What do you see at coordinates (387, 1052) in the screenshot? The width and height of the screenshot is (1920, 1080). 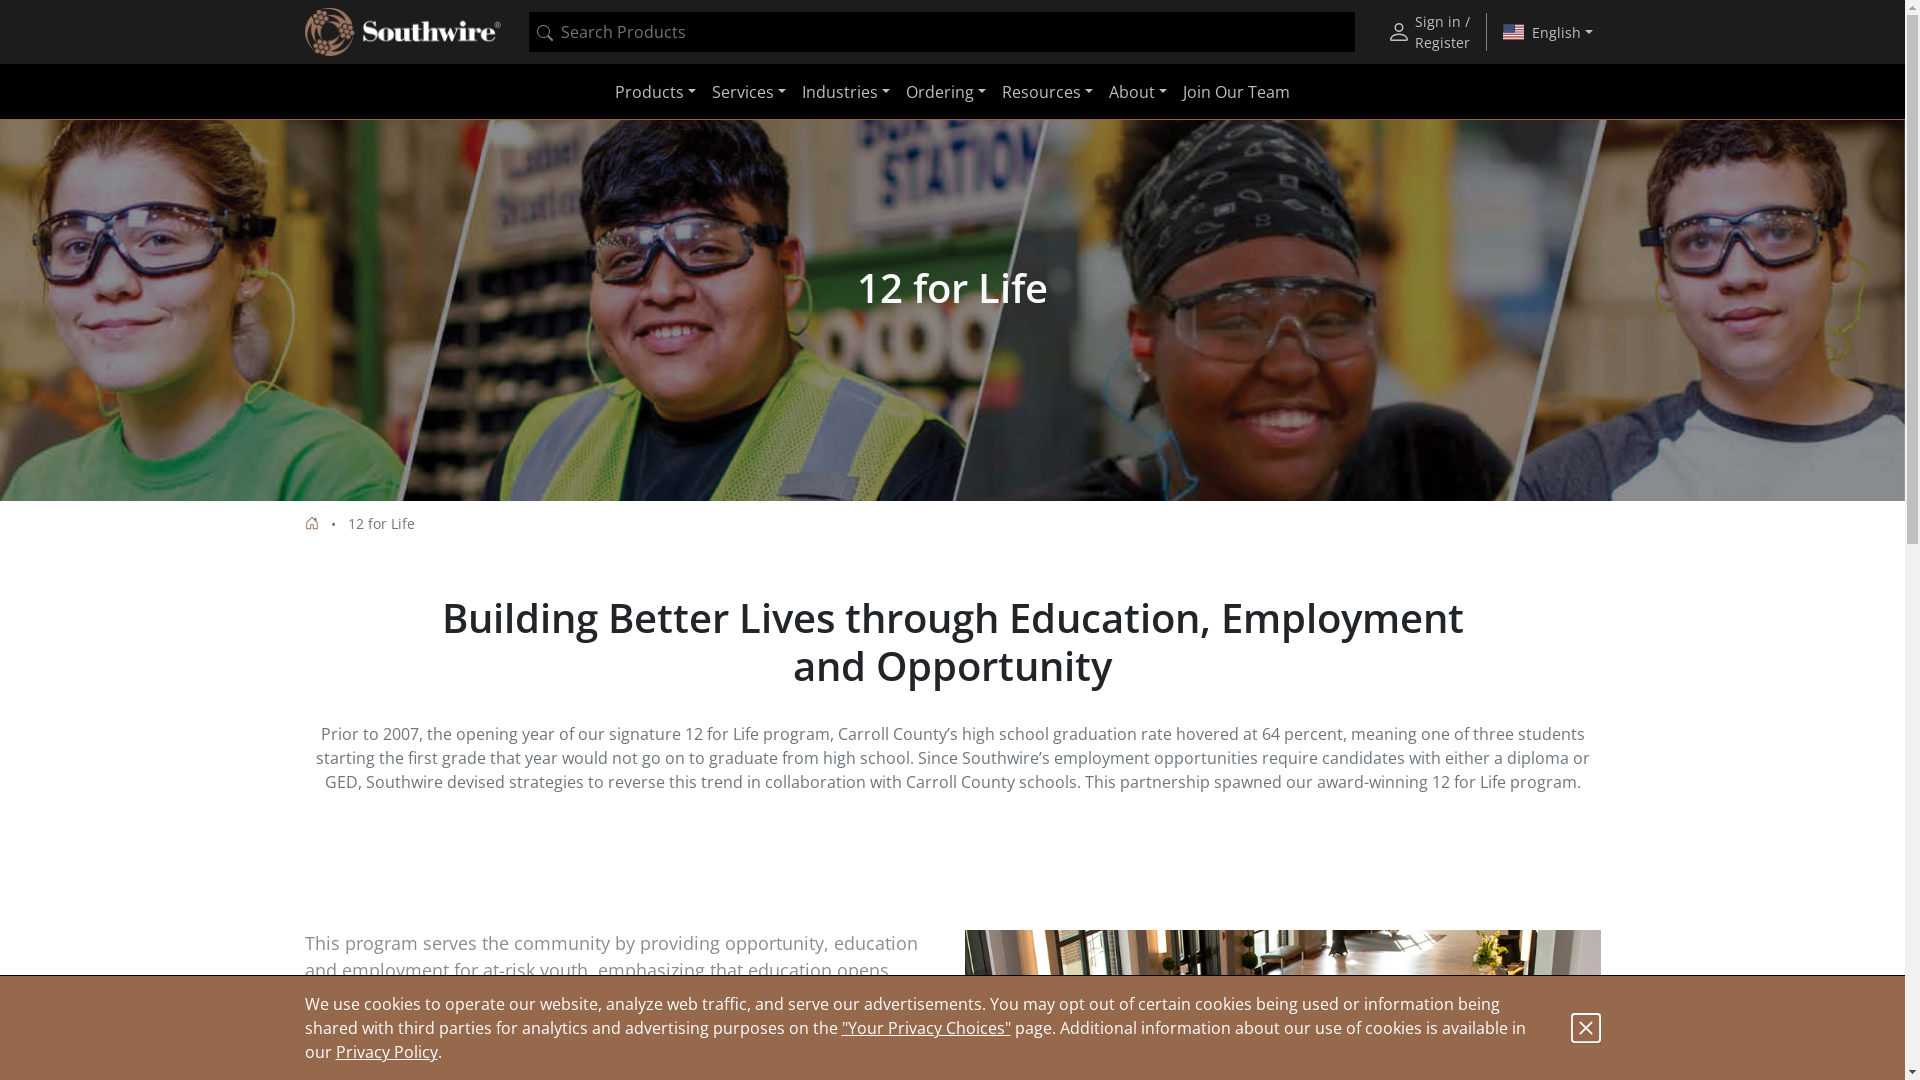 I see `Privacy Policy` at bounding box center [387, 1052].